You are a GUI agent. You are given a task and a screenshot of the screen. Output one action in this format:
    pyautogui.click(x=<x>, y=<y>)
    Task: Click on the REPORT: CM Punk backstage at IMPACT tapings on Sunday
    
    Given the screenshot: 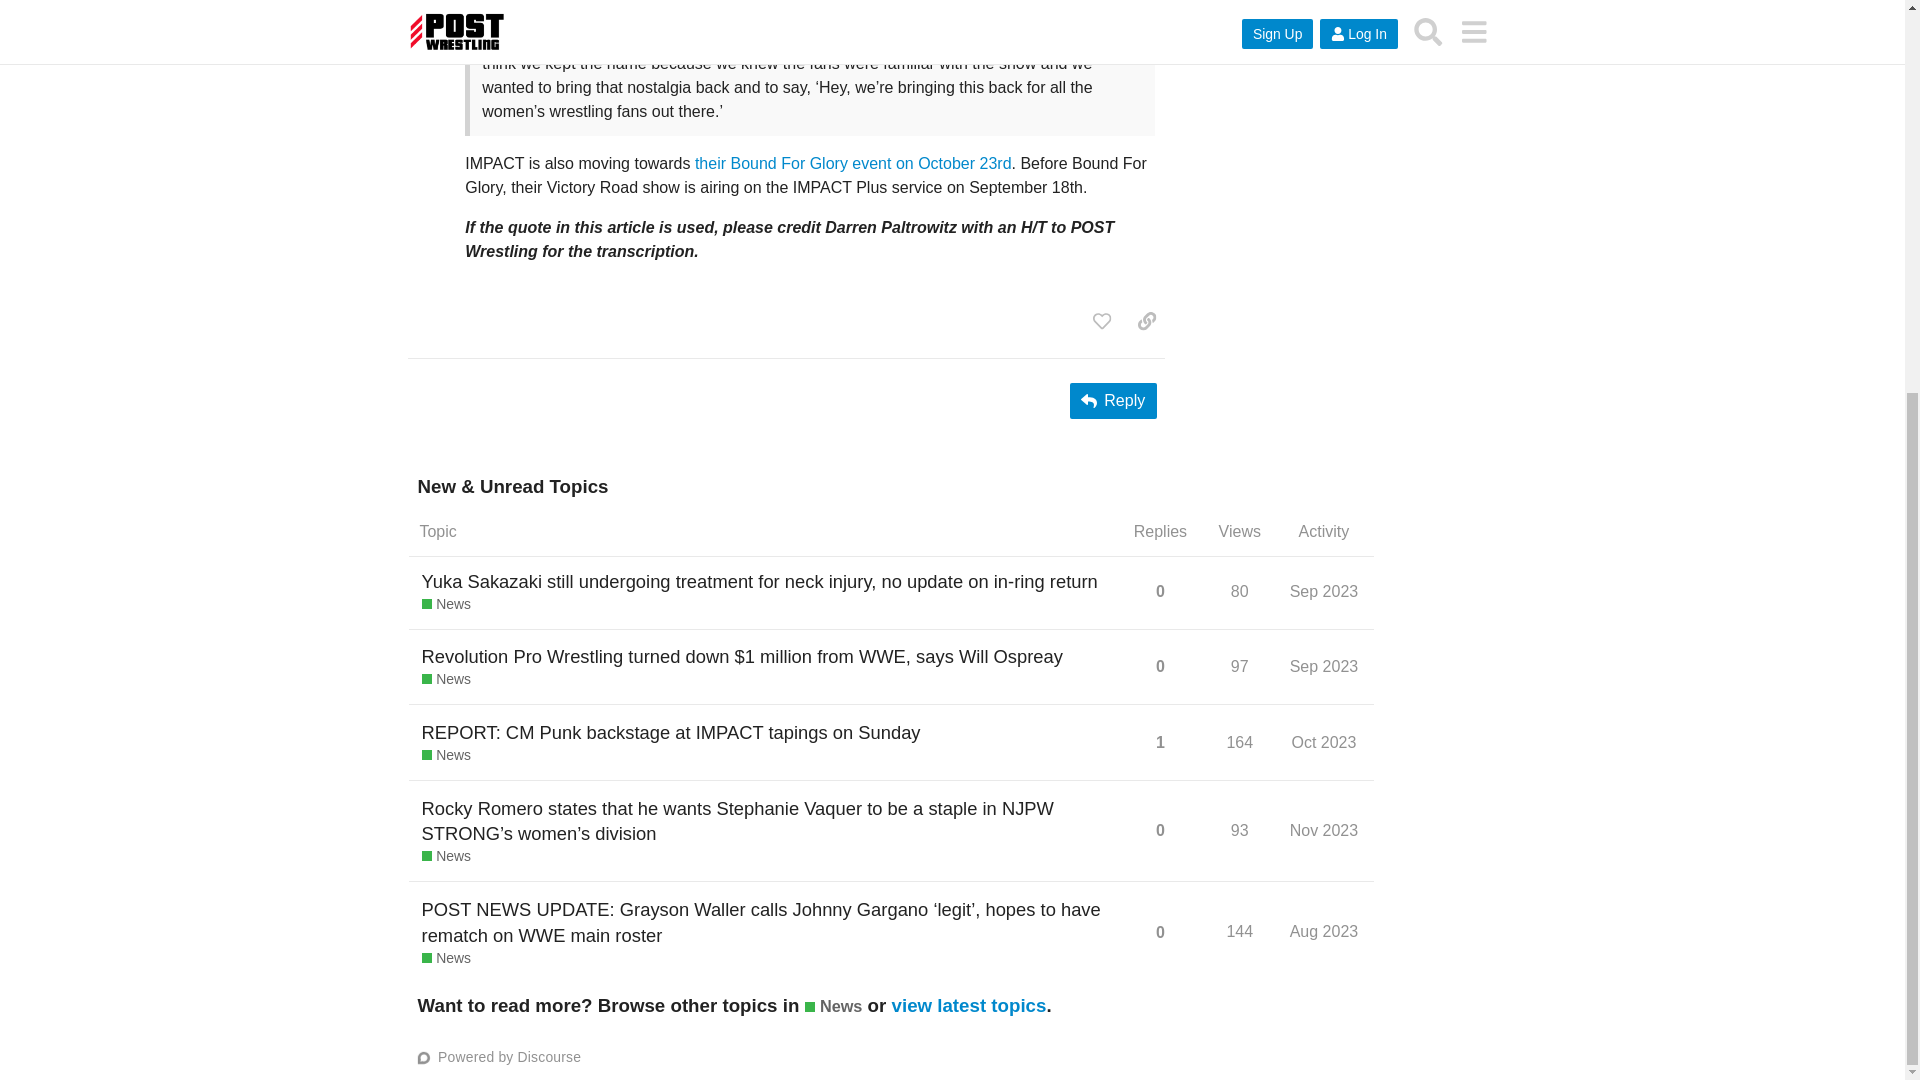 What is the action you would take?
    pyautogui.click(x=672, y=732)
    